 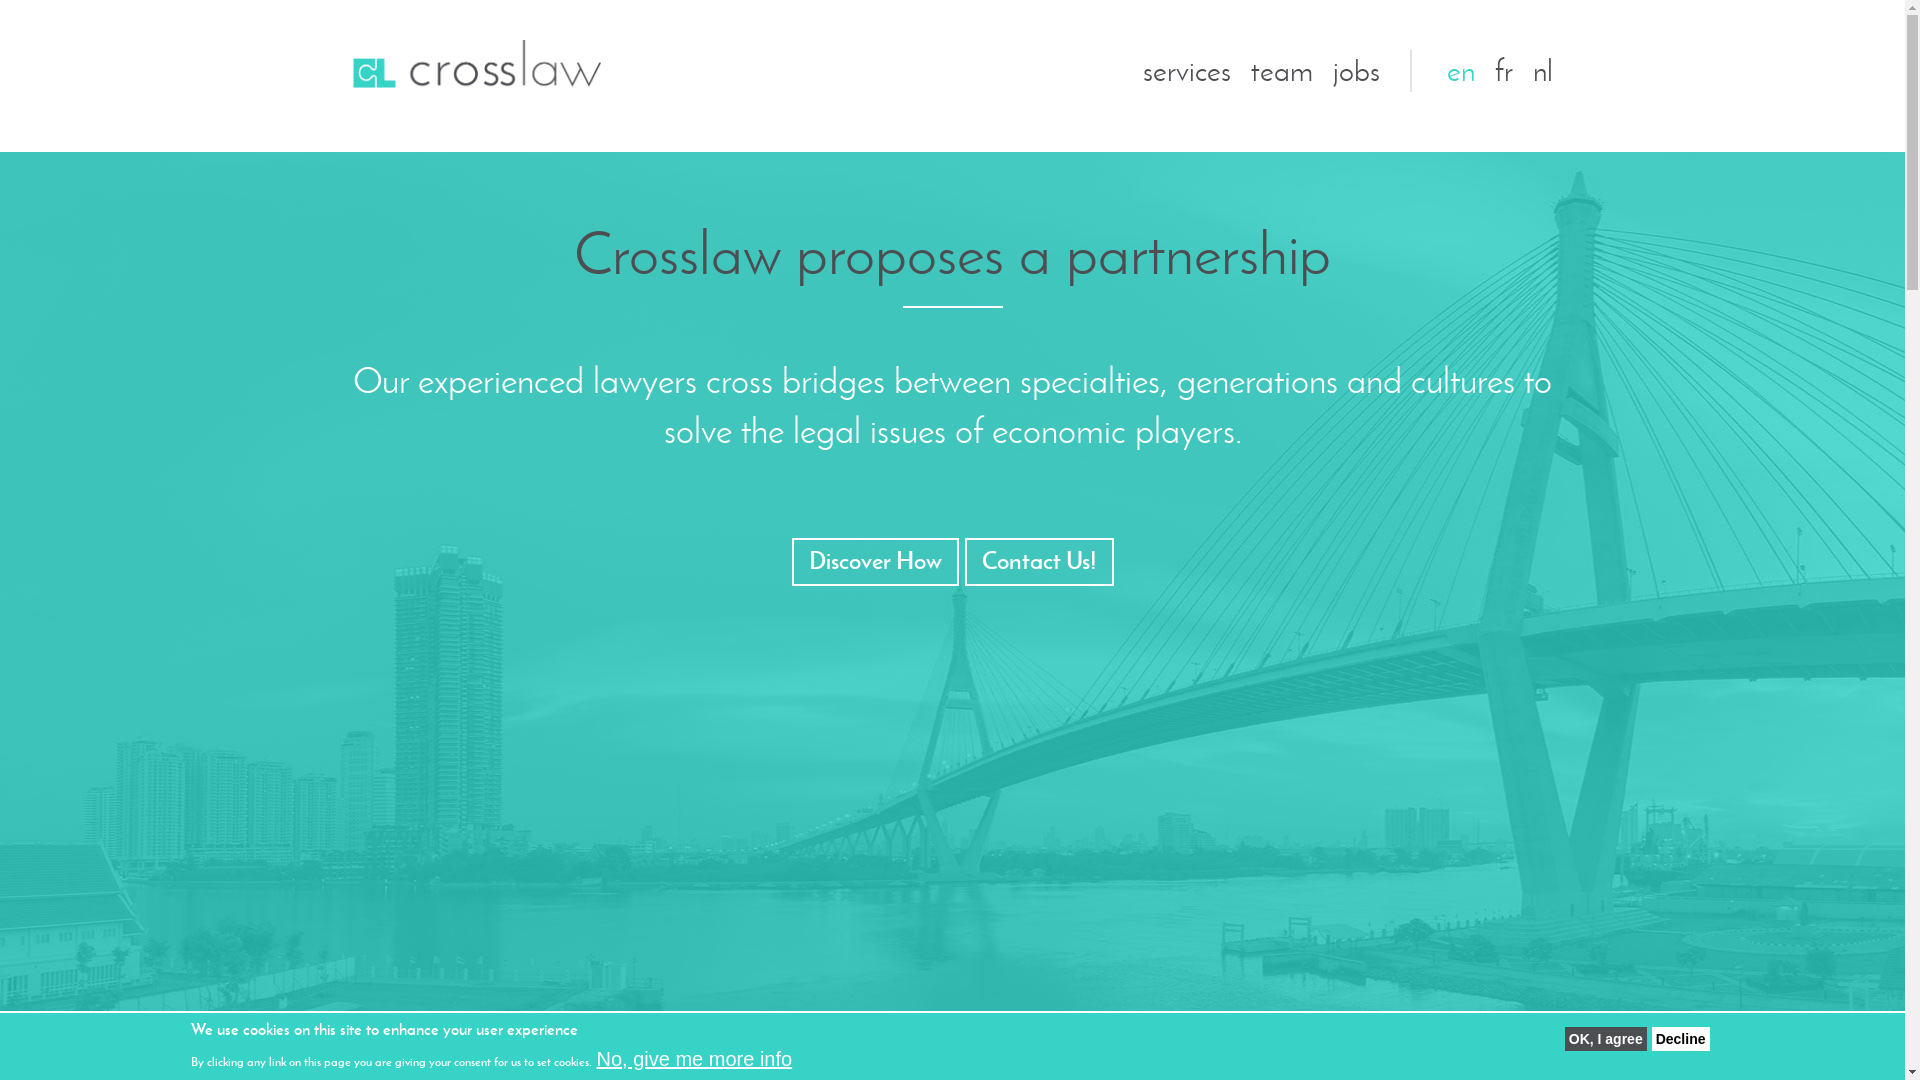 I want to click on jobs, so click(x=1356, y=70).